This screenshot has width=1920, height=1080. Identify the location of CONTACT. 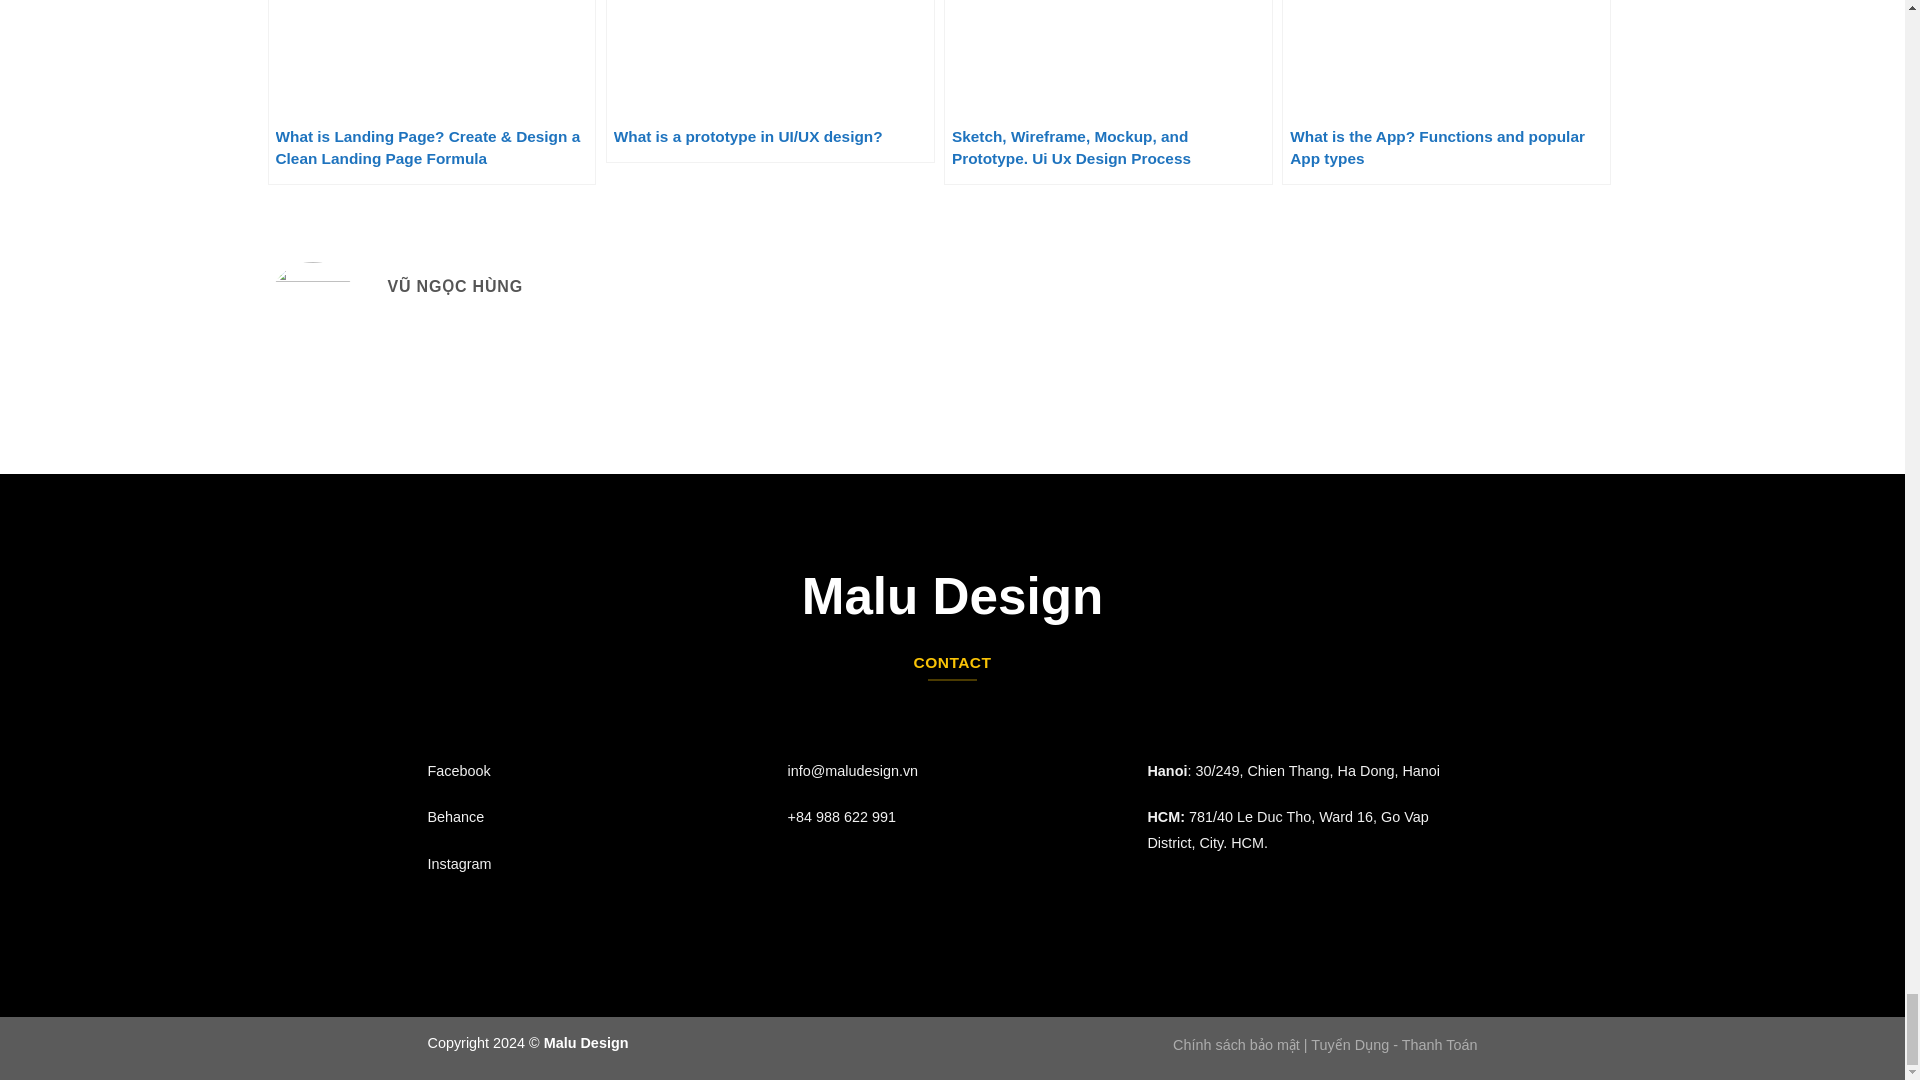
(952, 662).